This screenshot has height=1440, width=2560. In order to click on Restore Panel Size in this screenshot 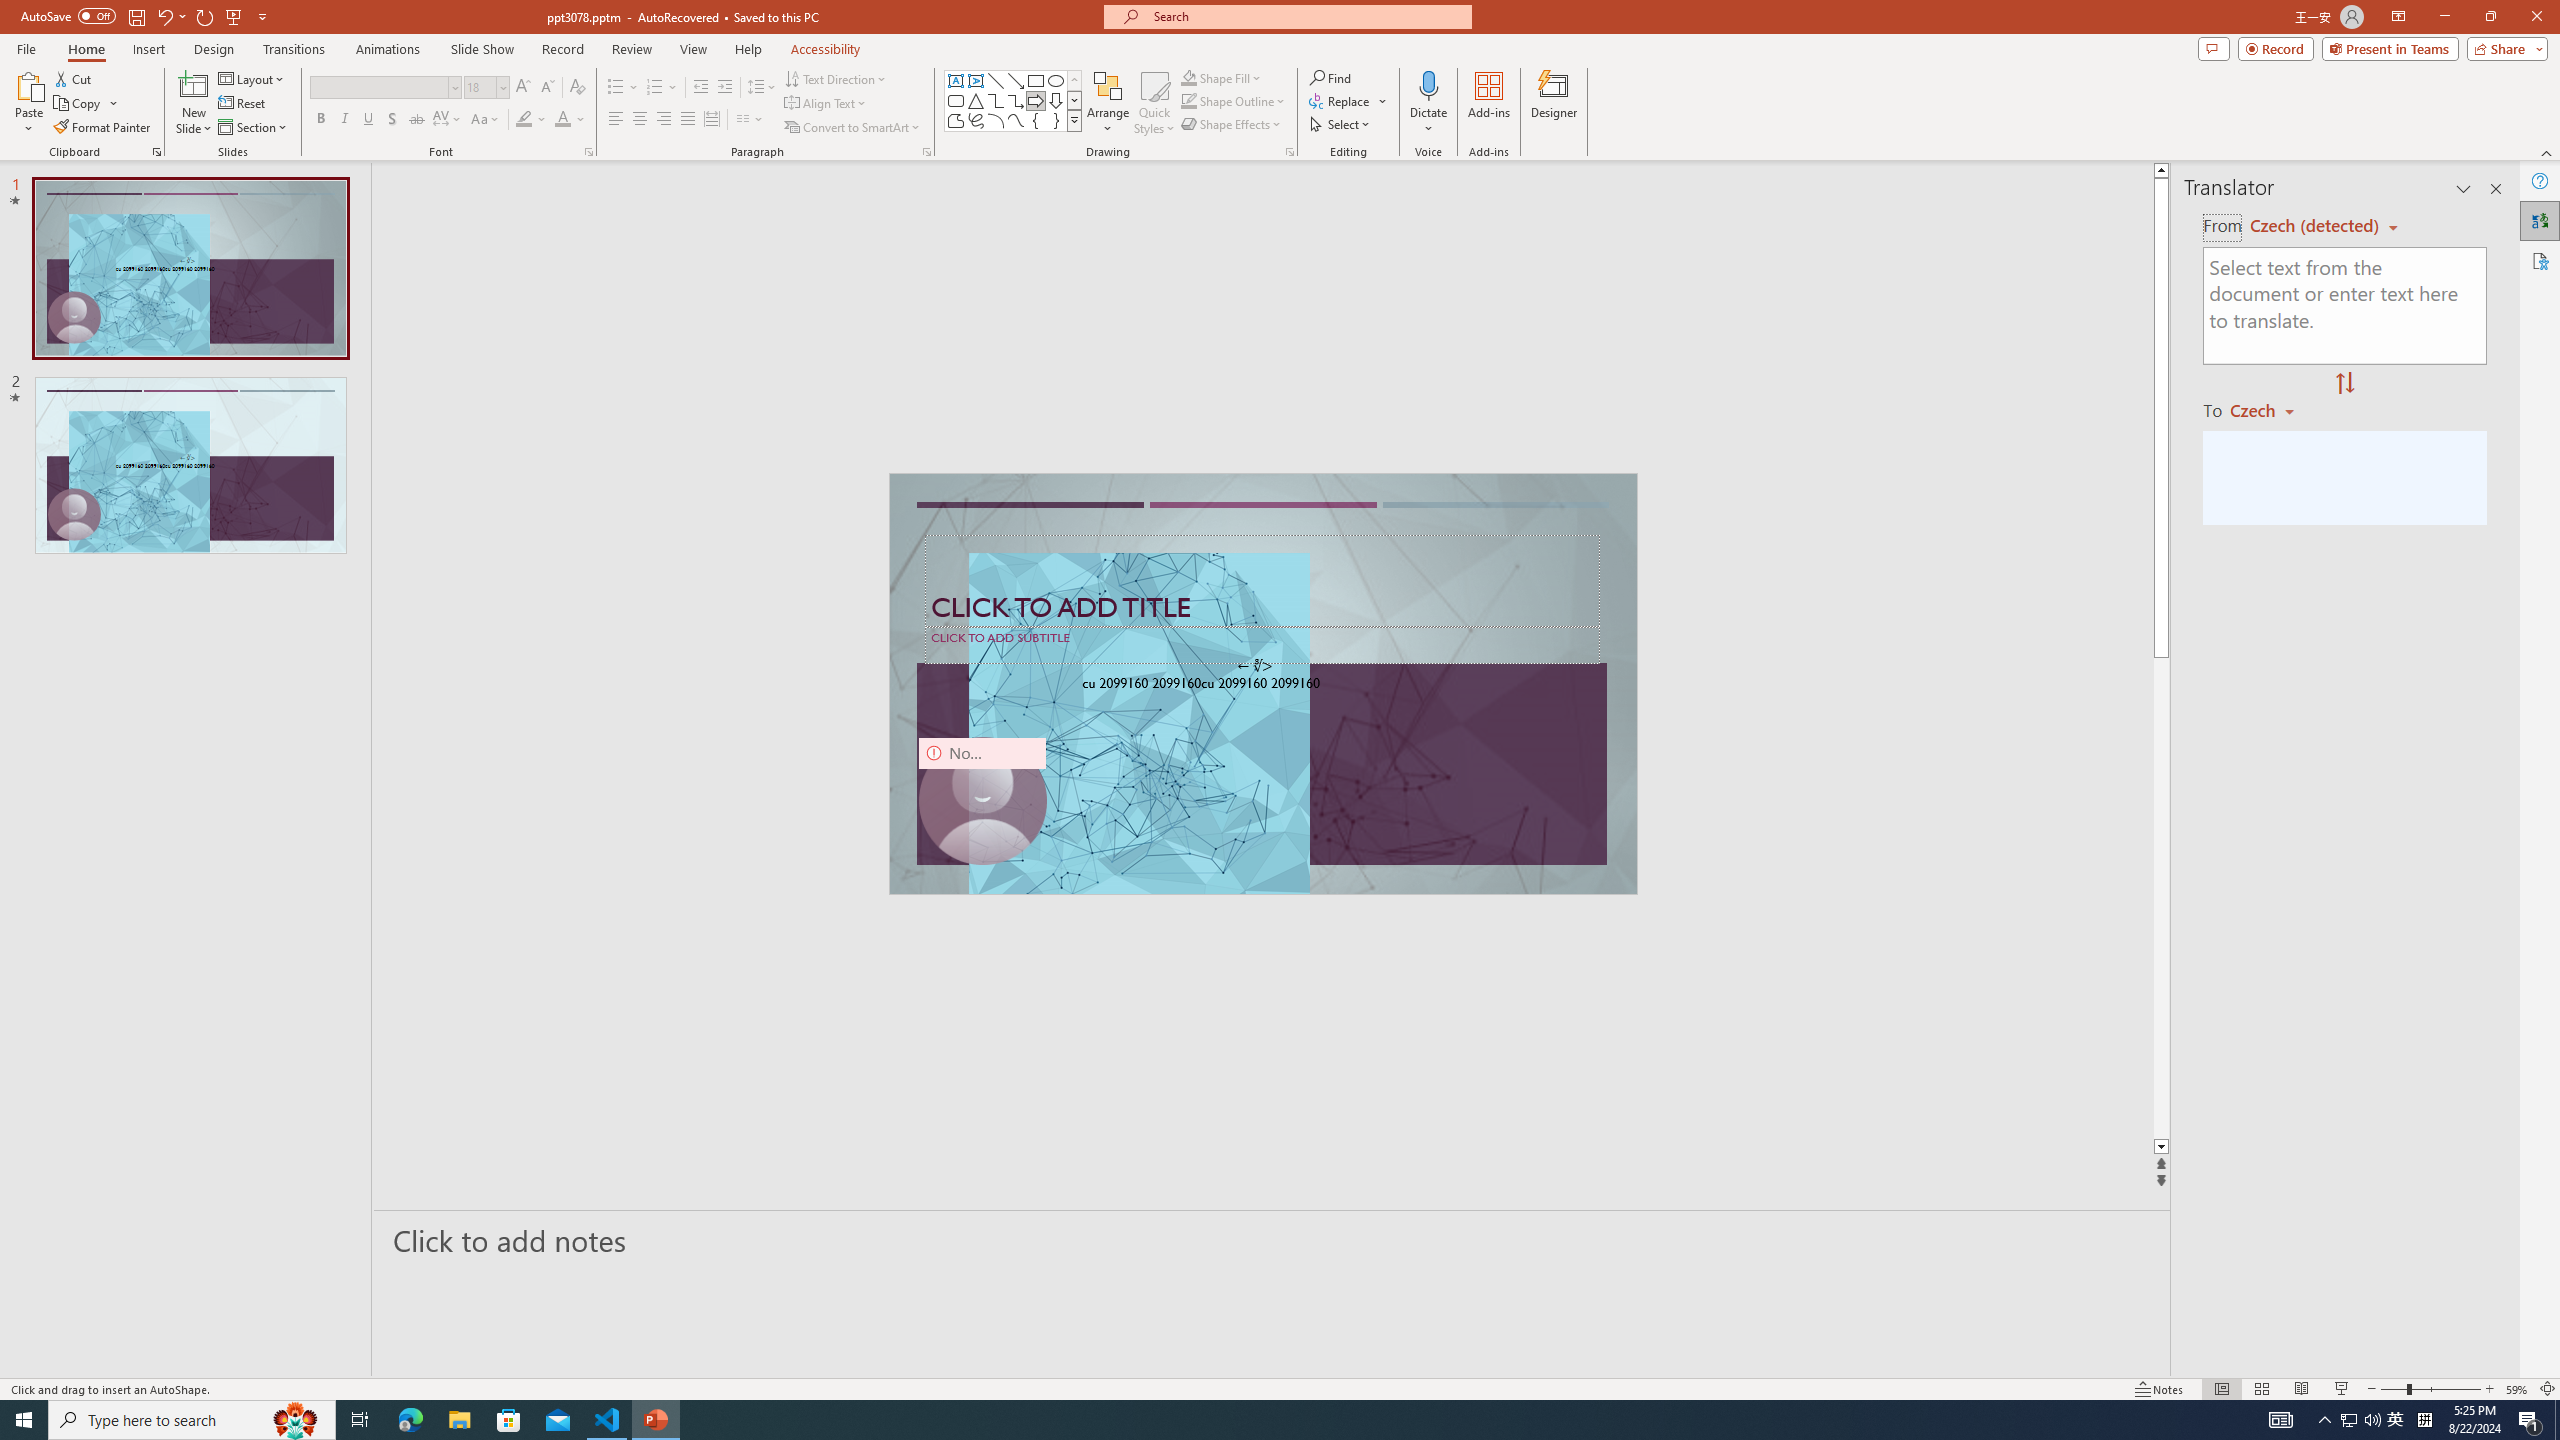, I will do `click(1768, 321)`.